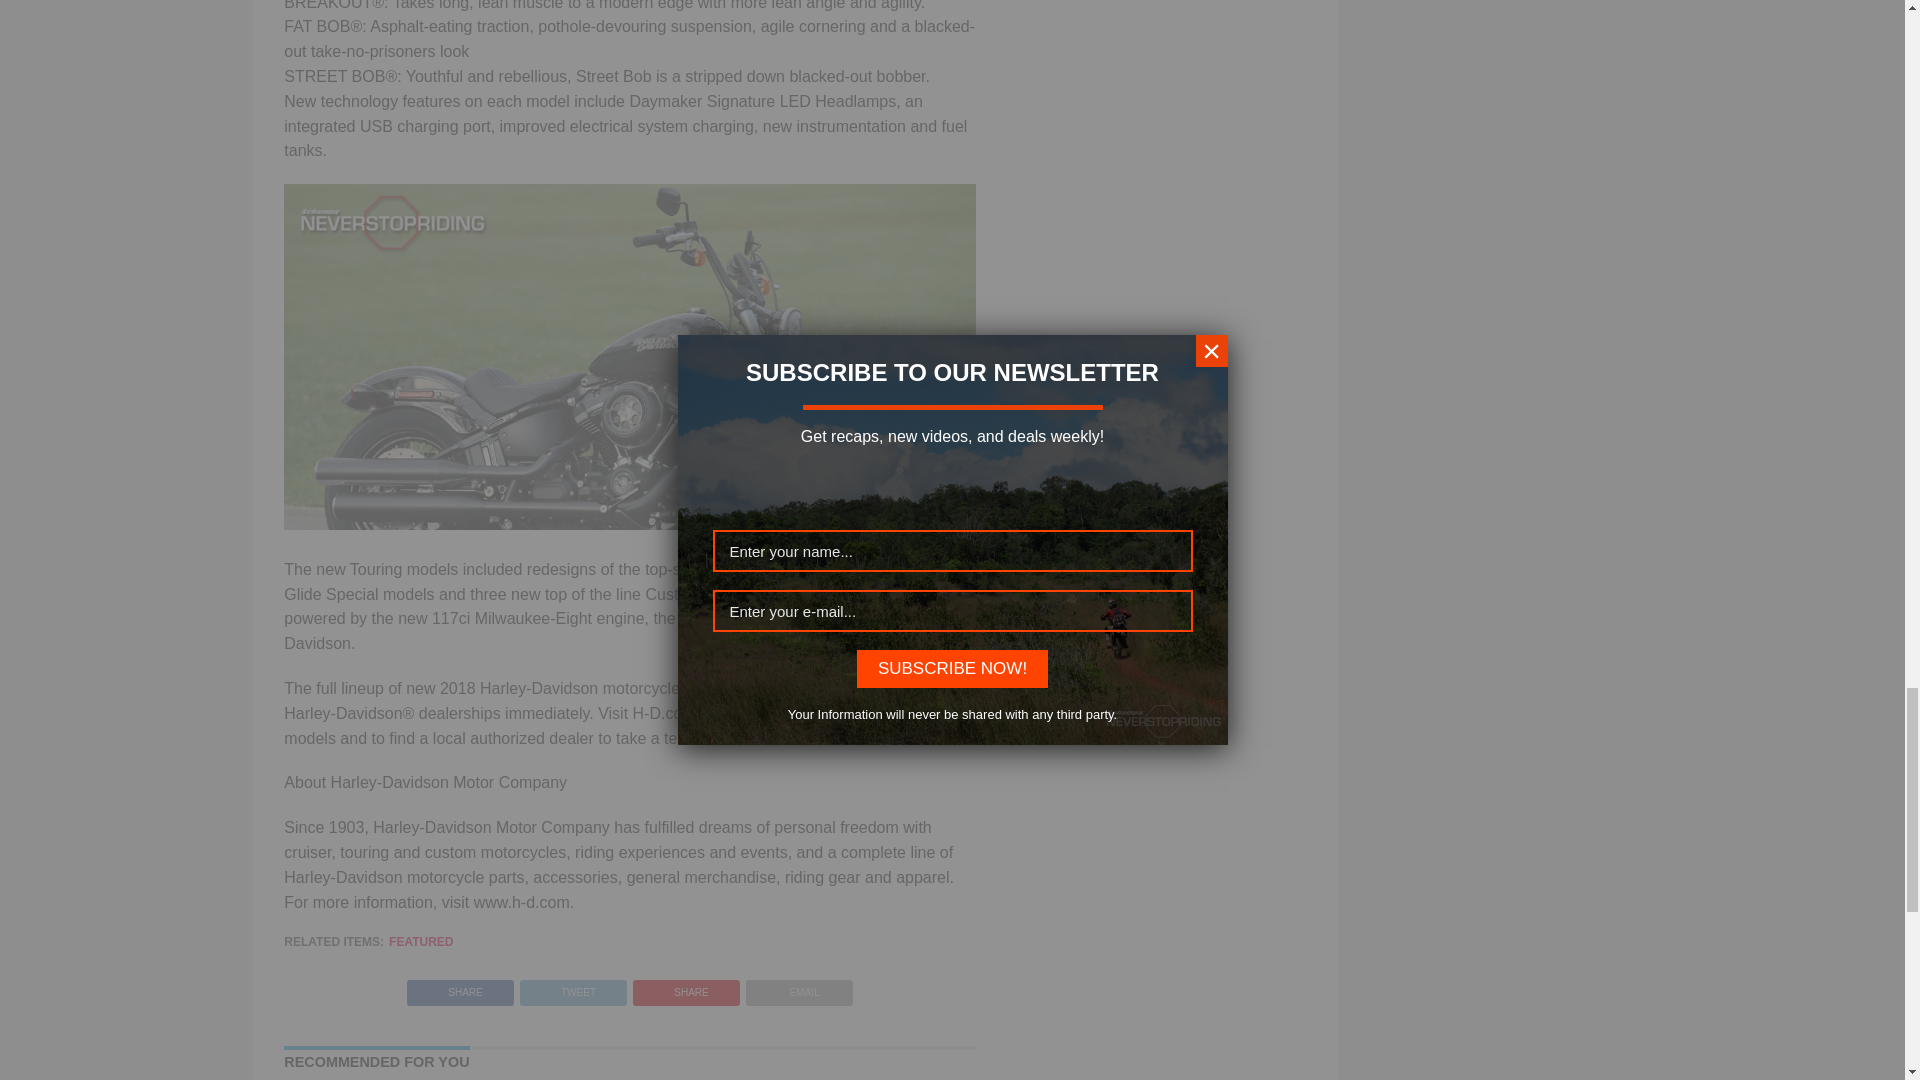  Describe the element at coordinates (572, 986) in the screenshot. I see `Tweet This Post` at that location.